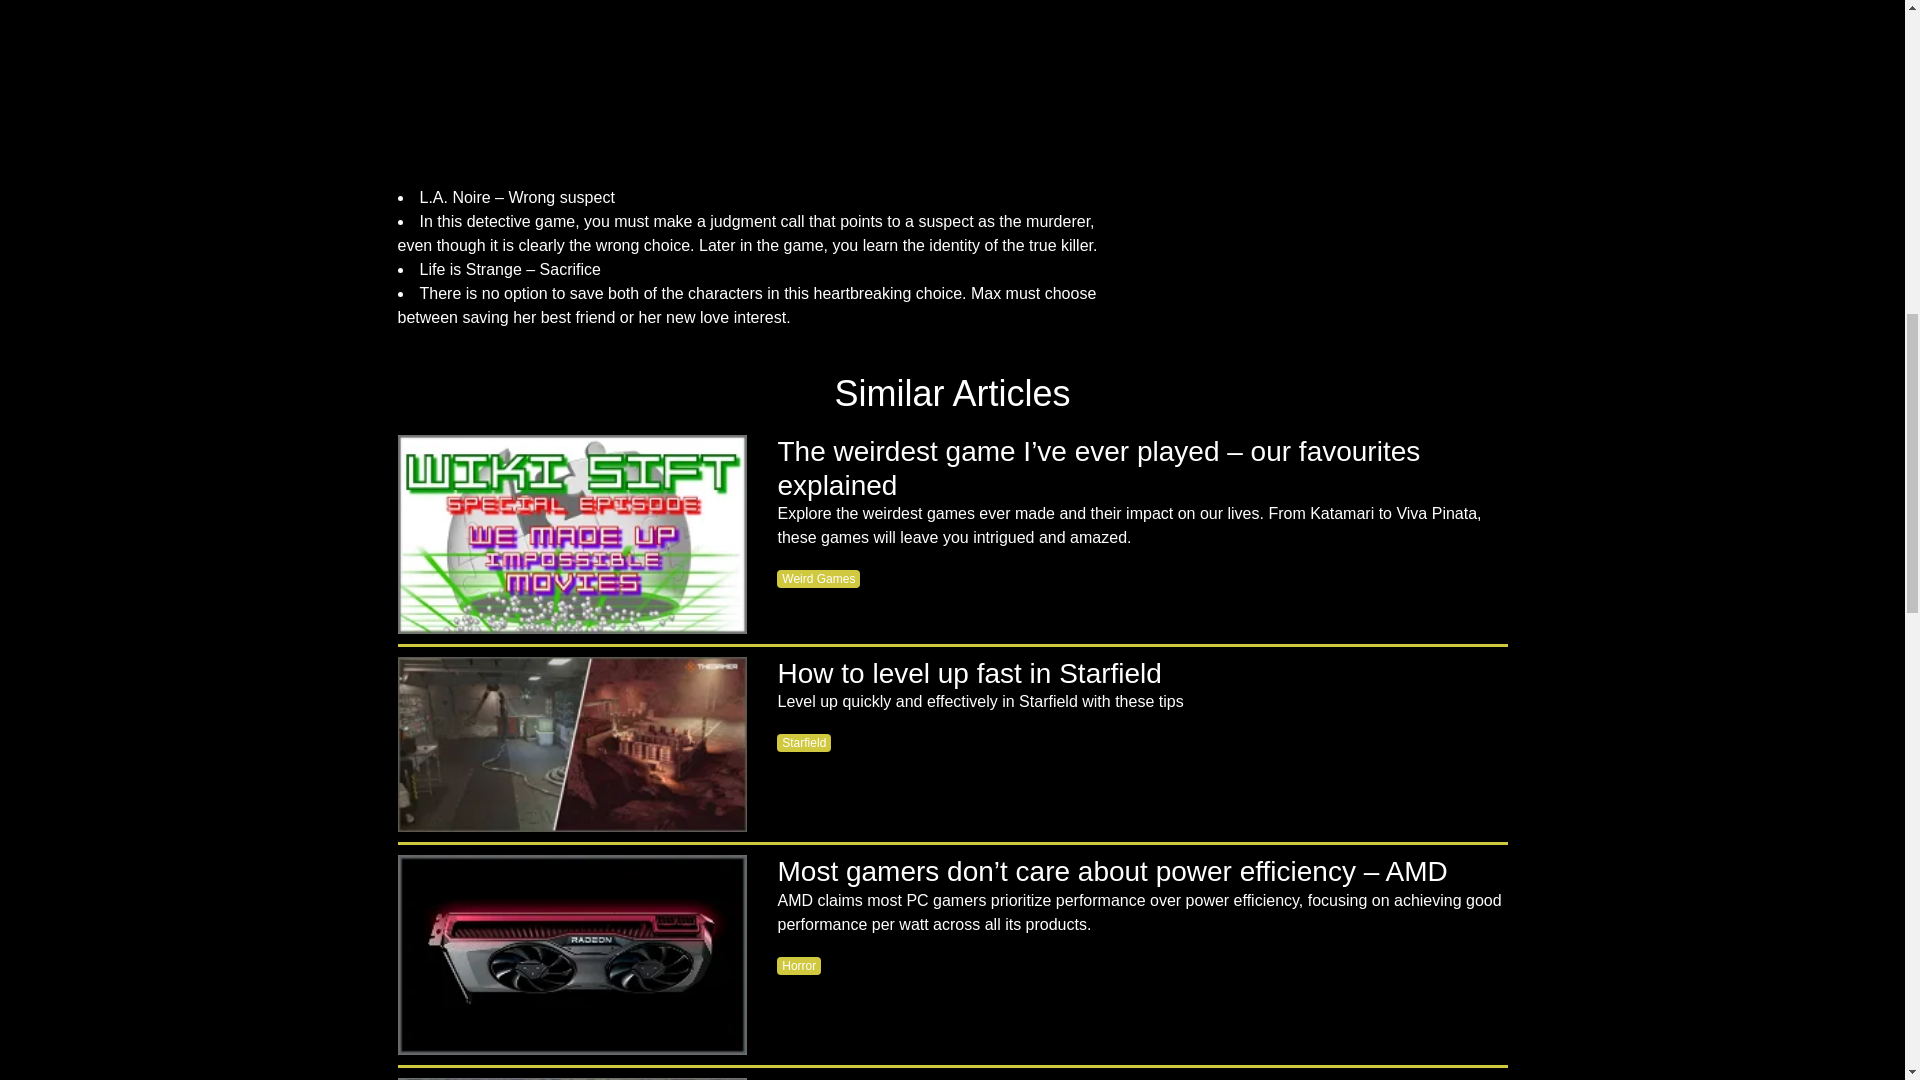 The image size is (1920, 1080). Describe the element at coordinates (818, 578) in the screenshot. I see `Weird Games` at that location.